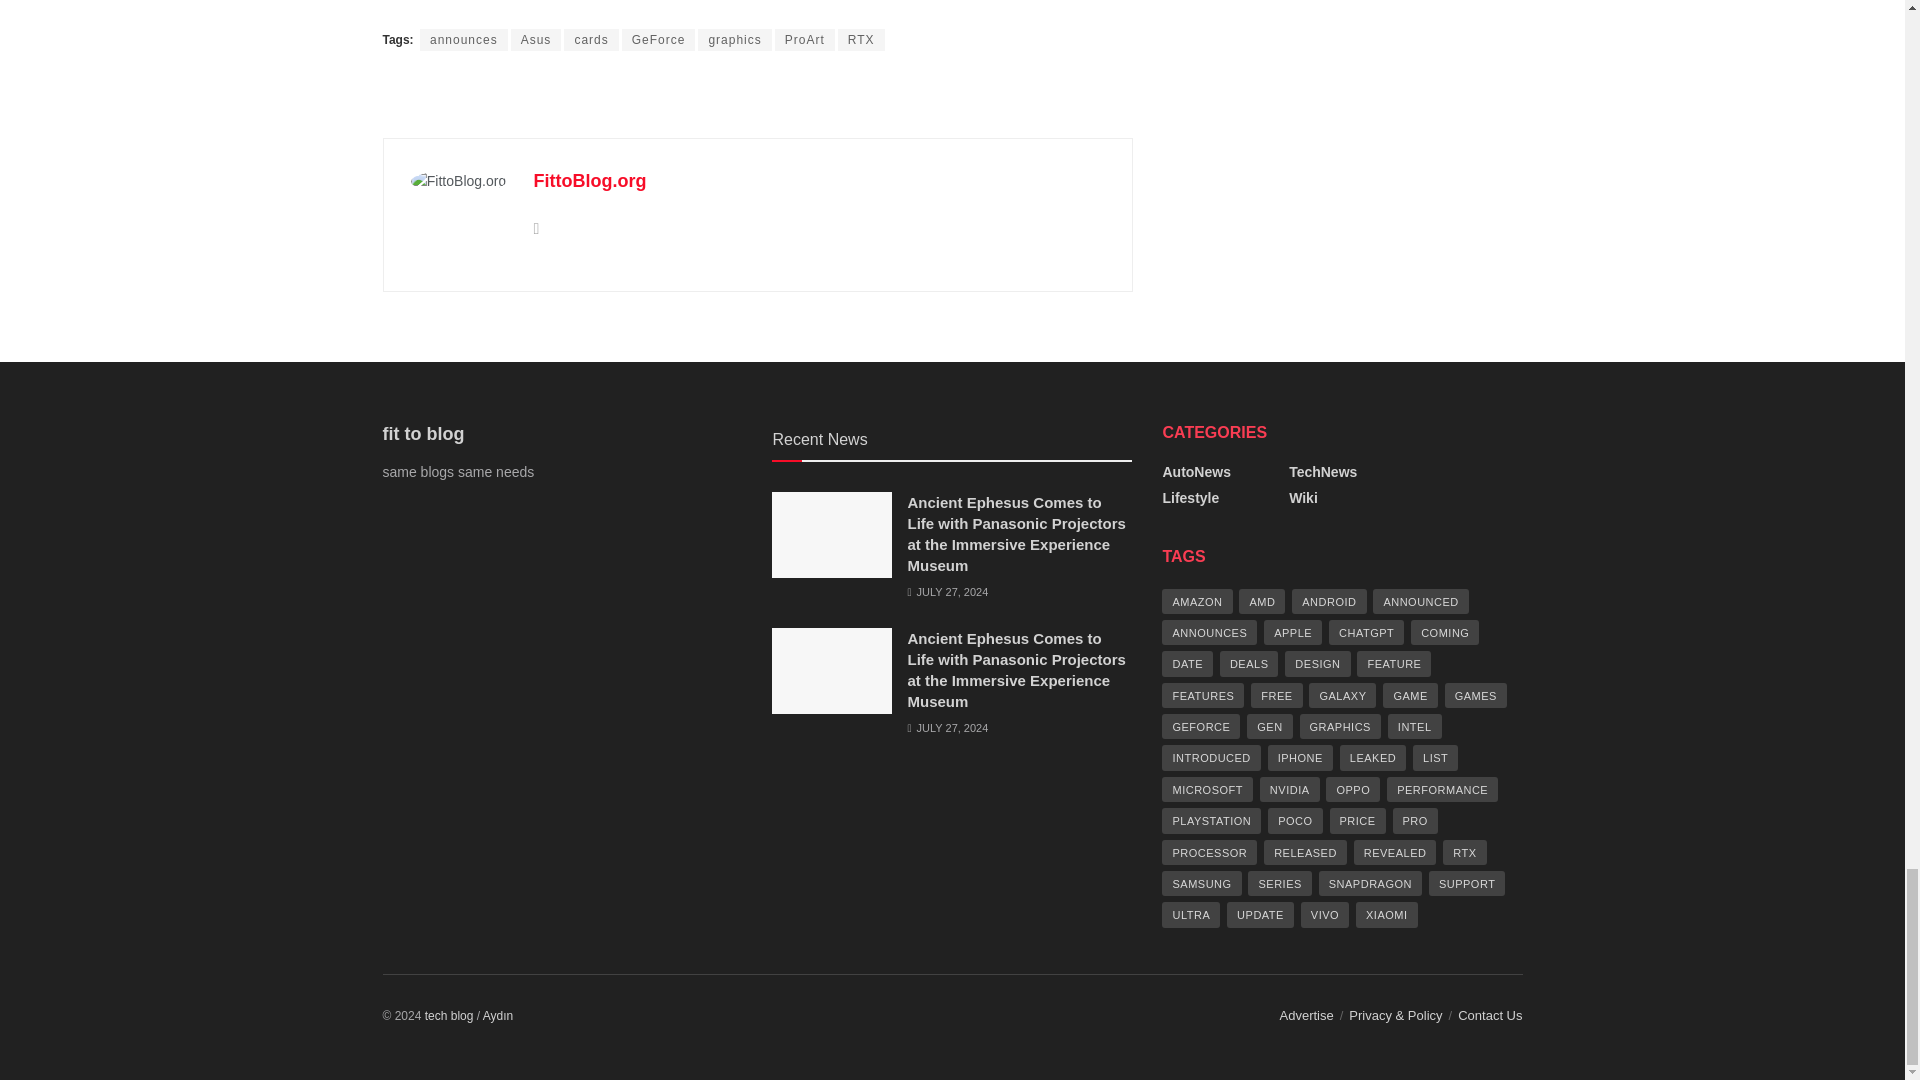 This screenshot has height=1080, width=1920. I want to click on cards, so click(591, 40).